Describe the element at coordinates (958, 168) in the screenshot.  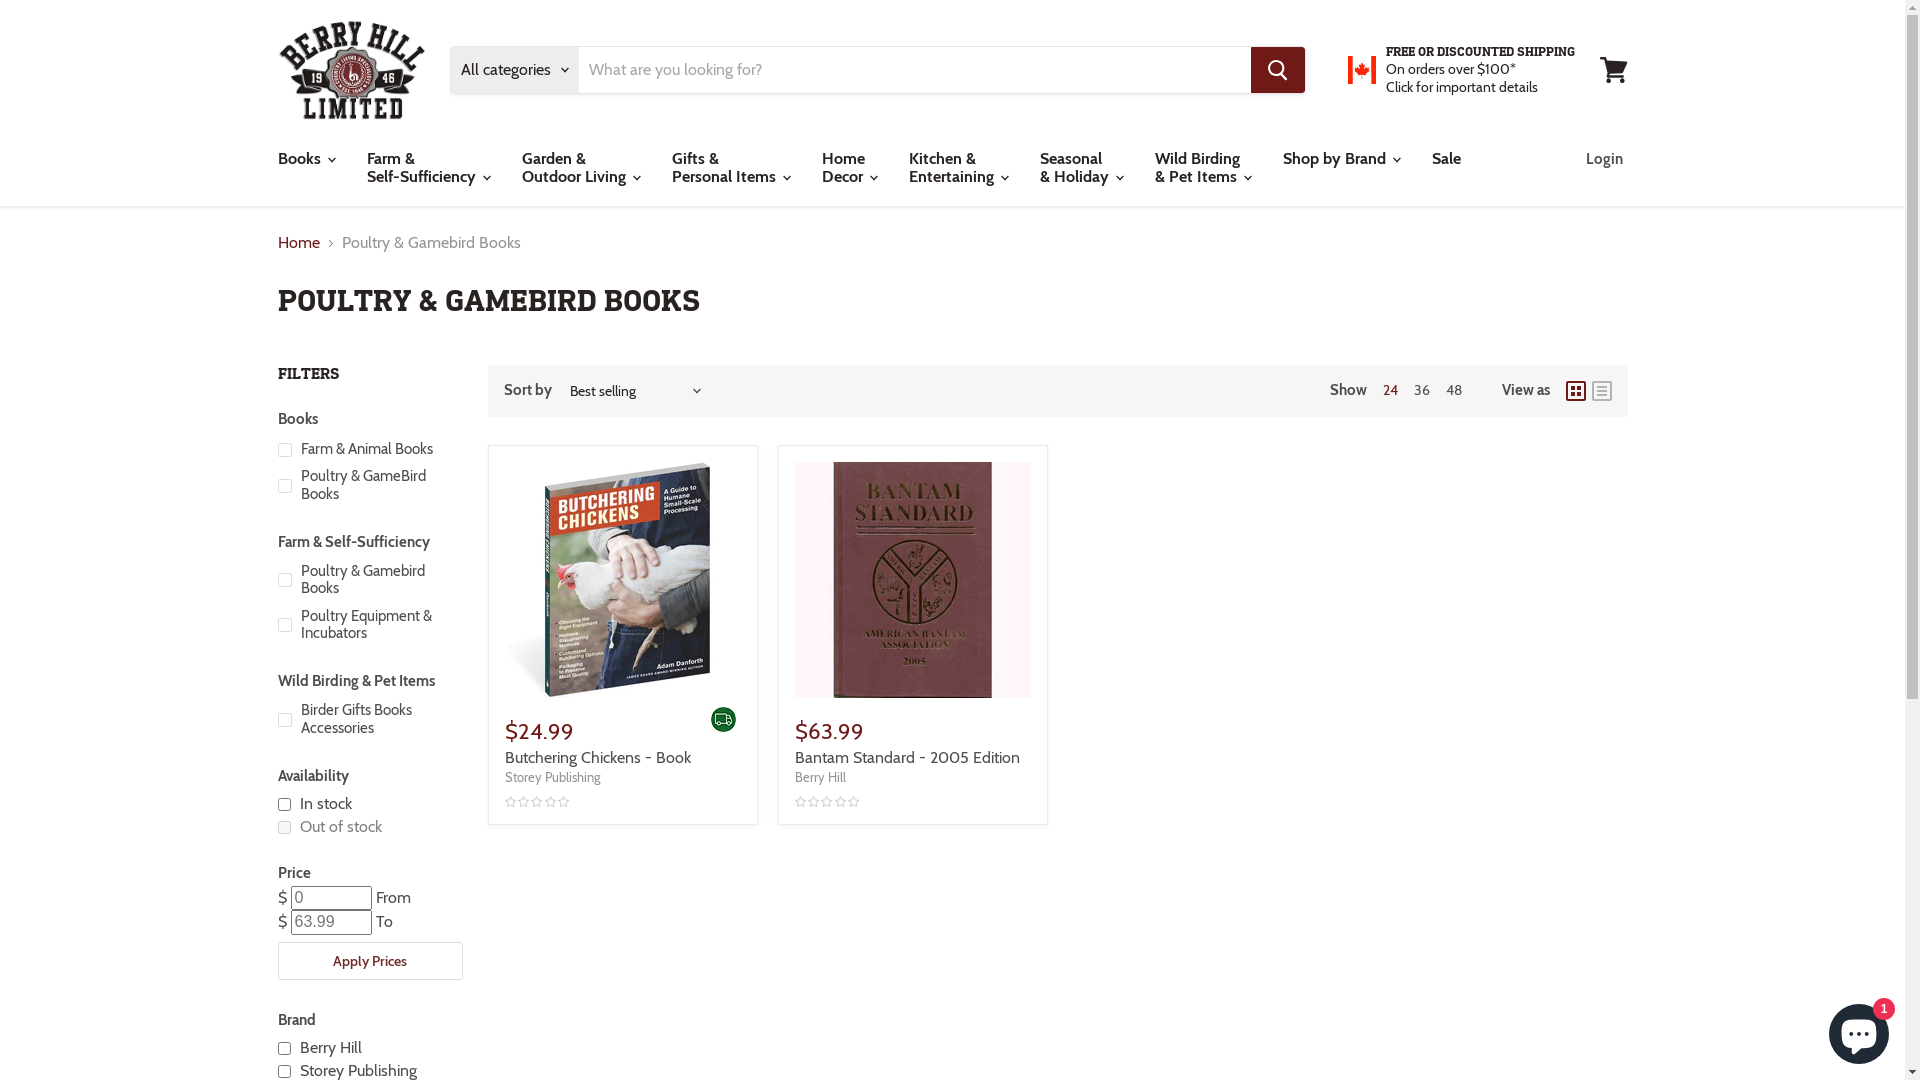
I see `Kitchen &
Entertaining` at that location.